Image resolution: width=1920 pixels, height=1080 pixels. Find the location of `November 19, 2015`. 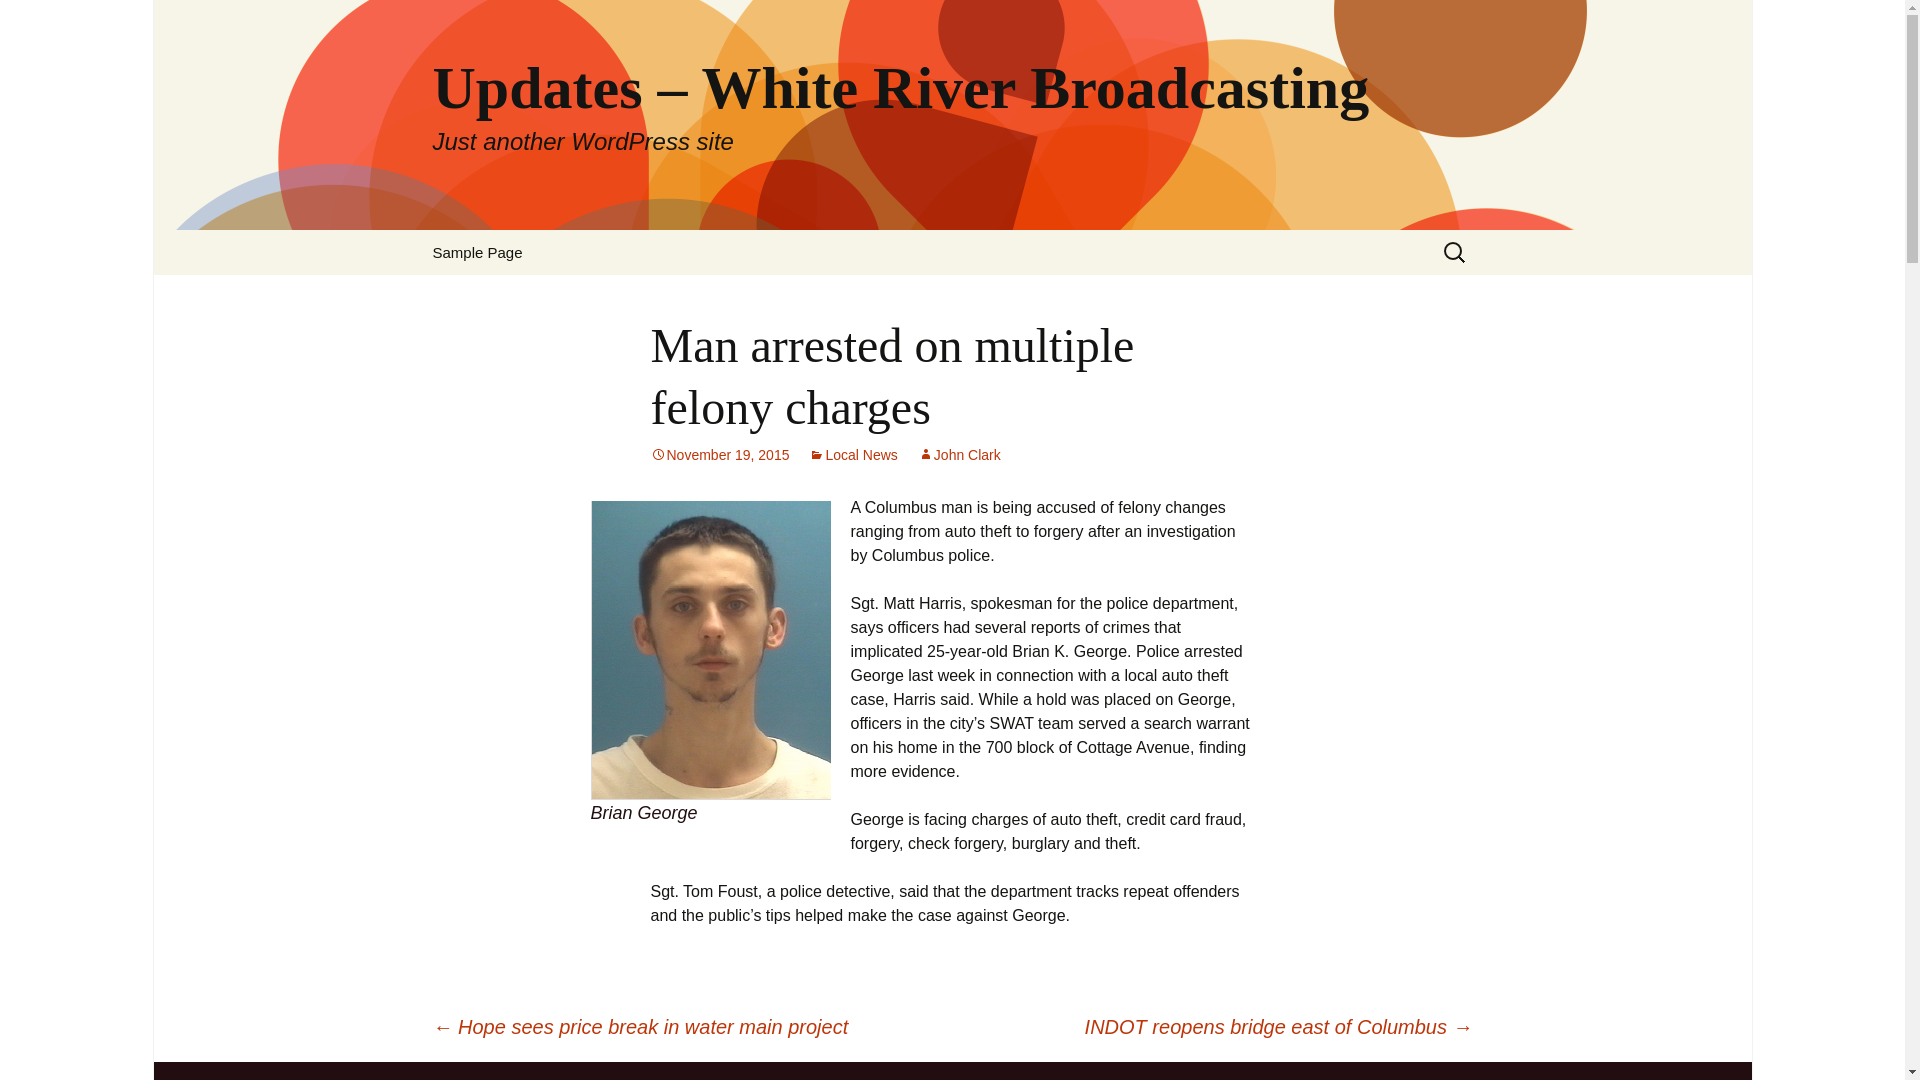

November 19, 2015 is located at coordinates (720, 455).